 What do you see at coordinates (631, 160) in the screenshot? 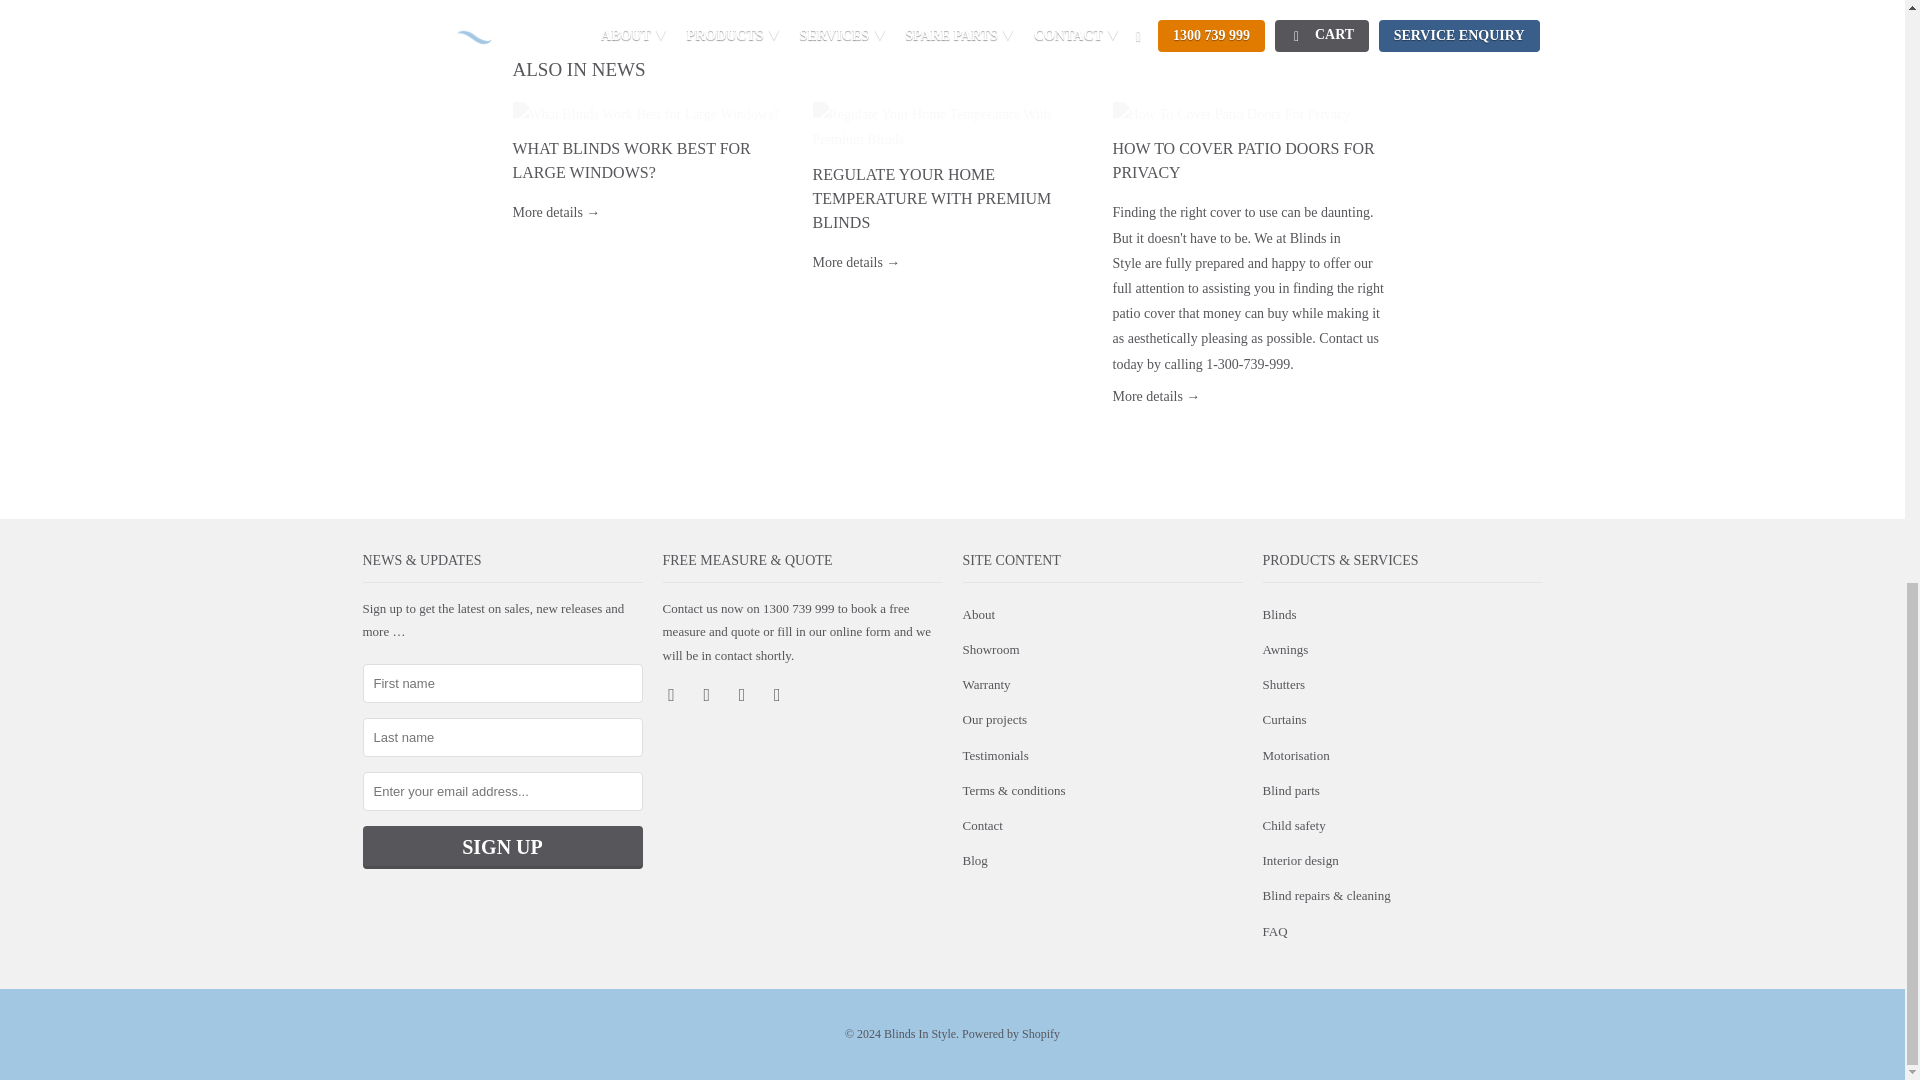
I see `What Blinds Work Best for Large Windows?` at bounding box center [631, 160].